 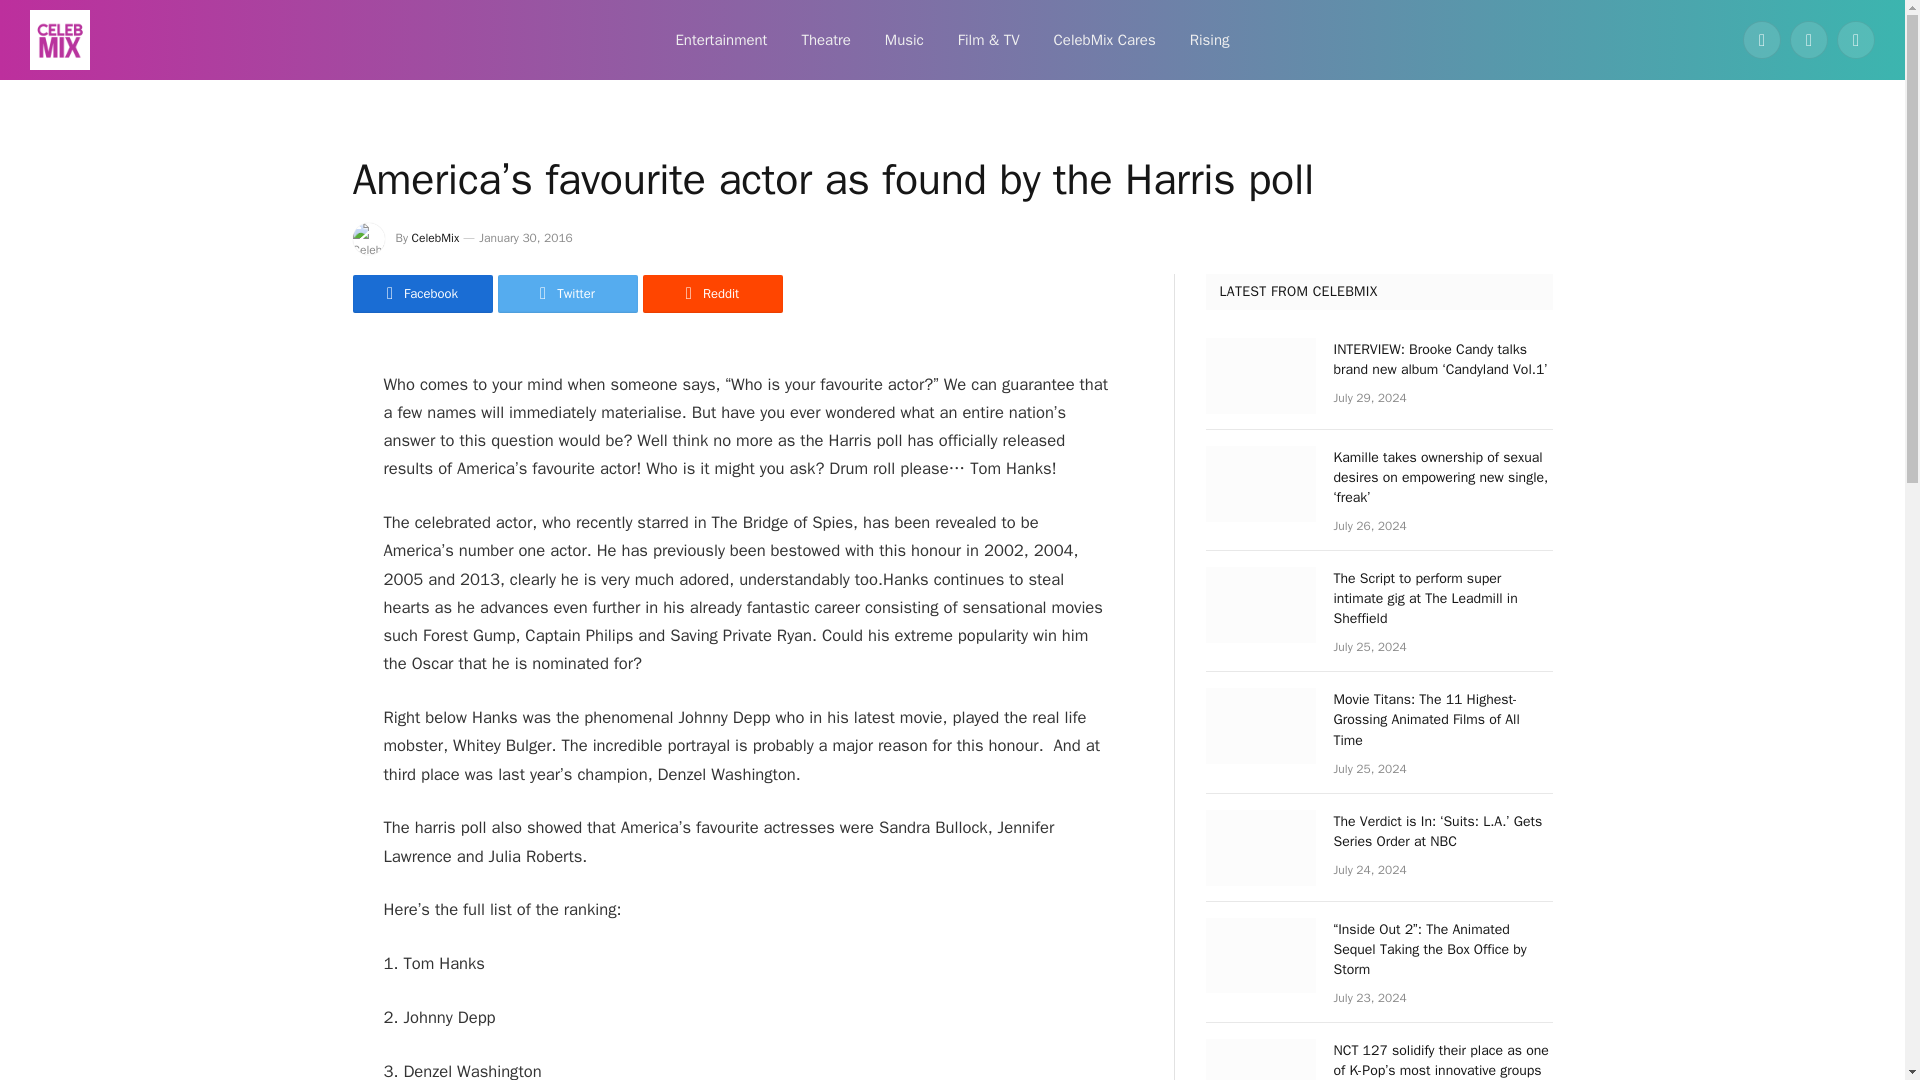 What do you see at coordinates (421, 294) in the screenshot?
I see `Facebook` at bounding box center [421, 294].